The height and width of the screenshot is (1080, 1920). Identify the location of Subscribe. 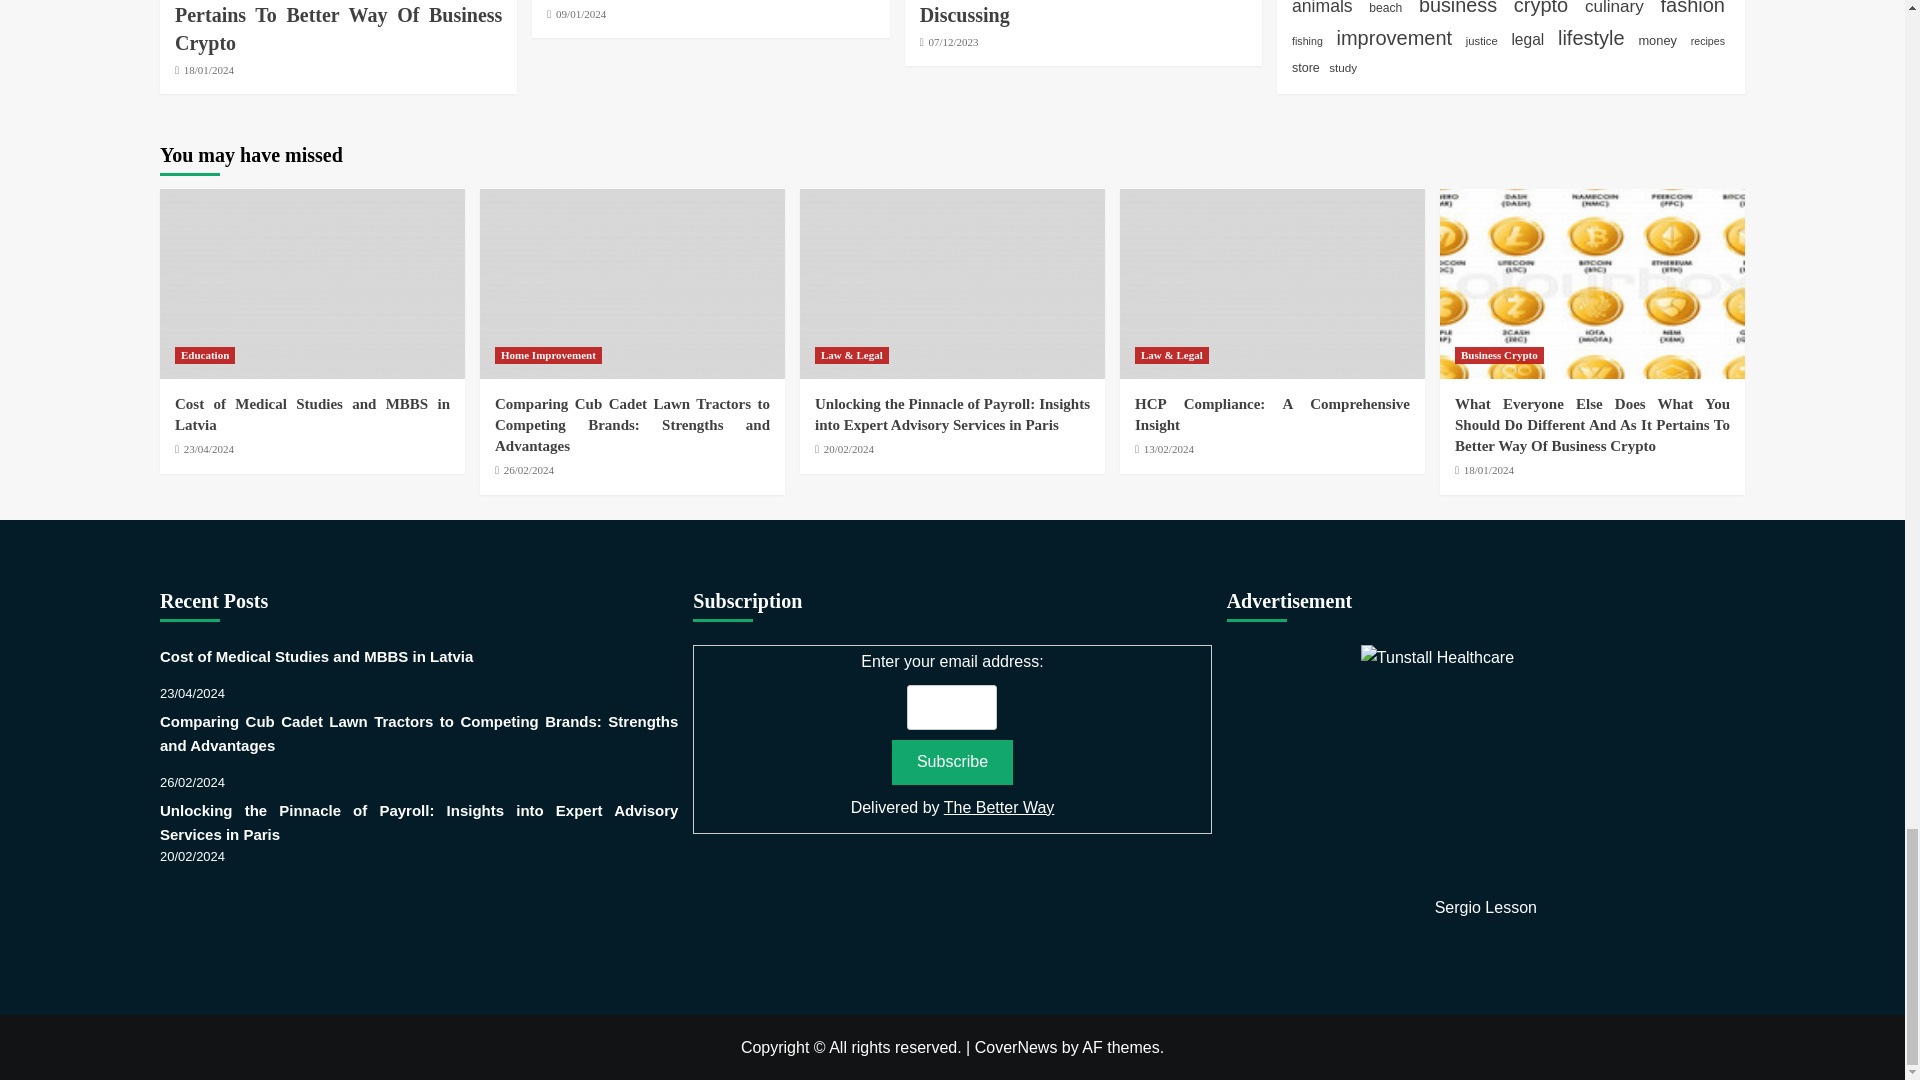
(952, 762).